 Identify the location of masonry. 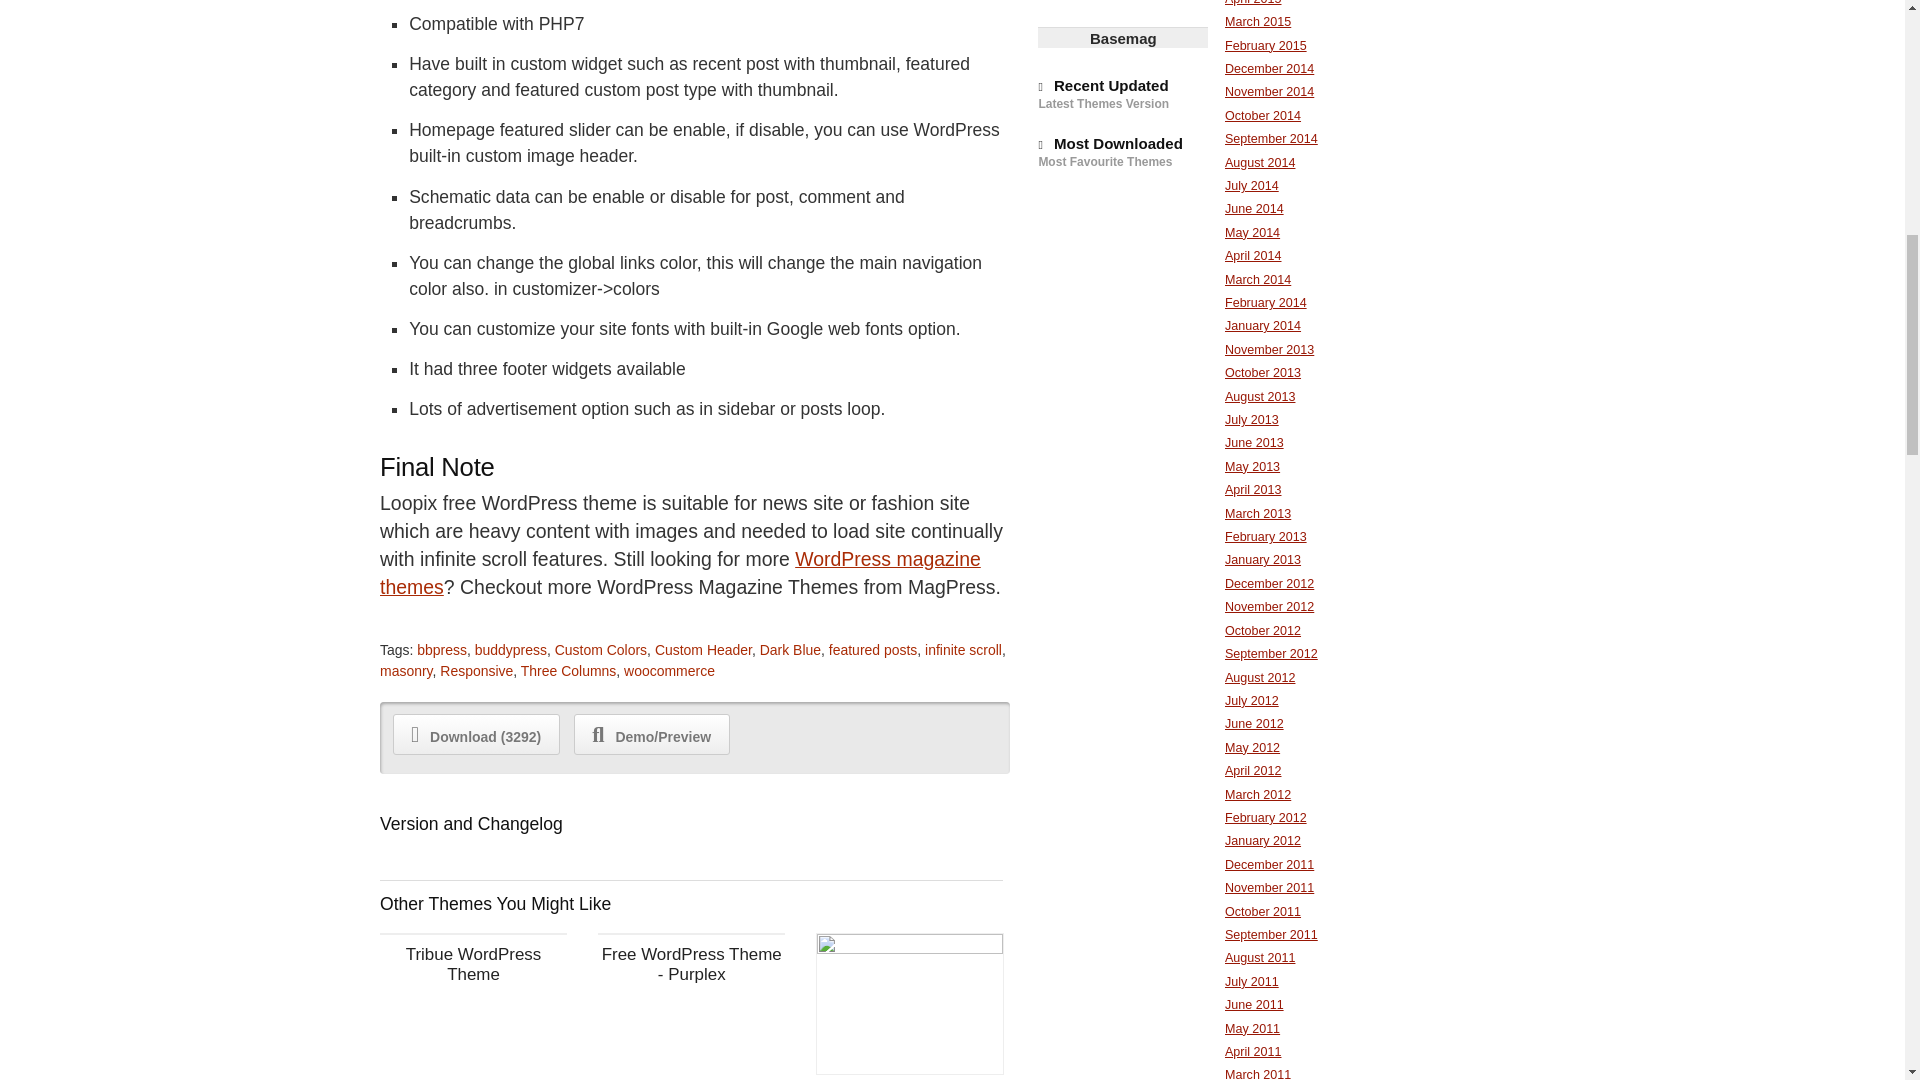
(406, 671).